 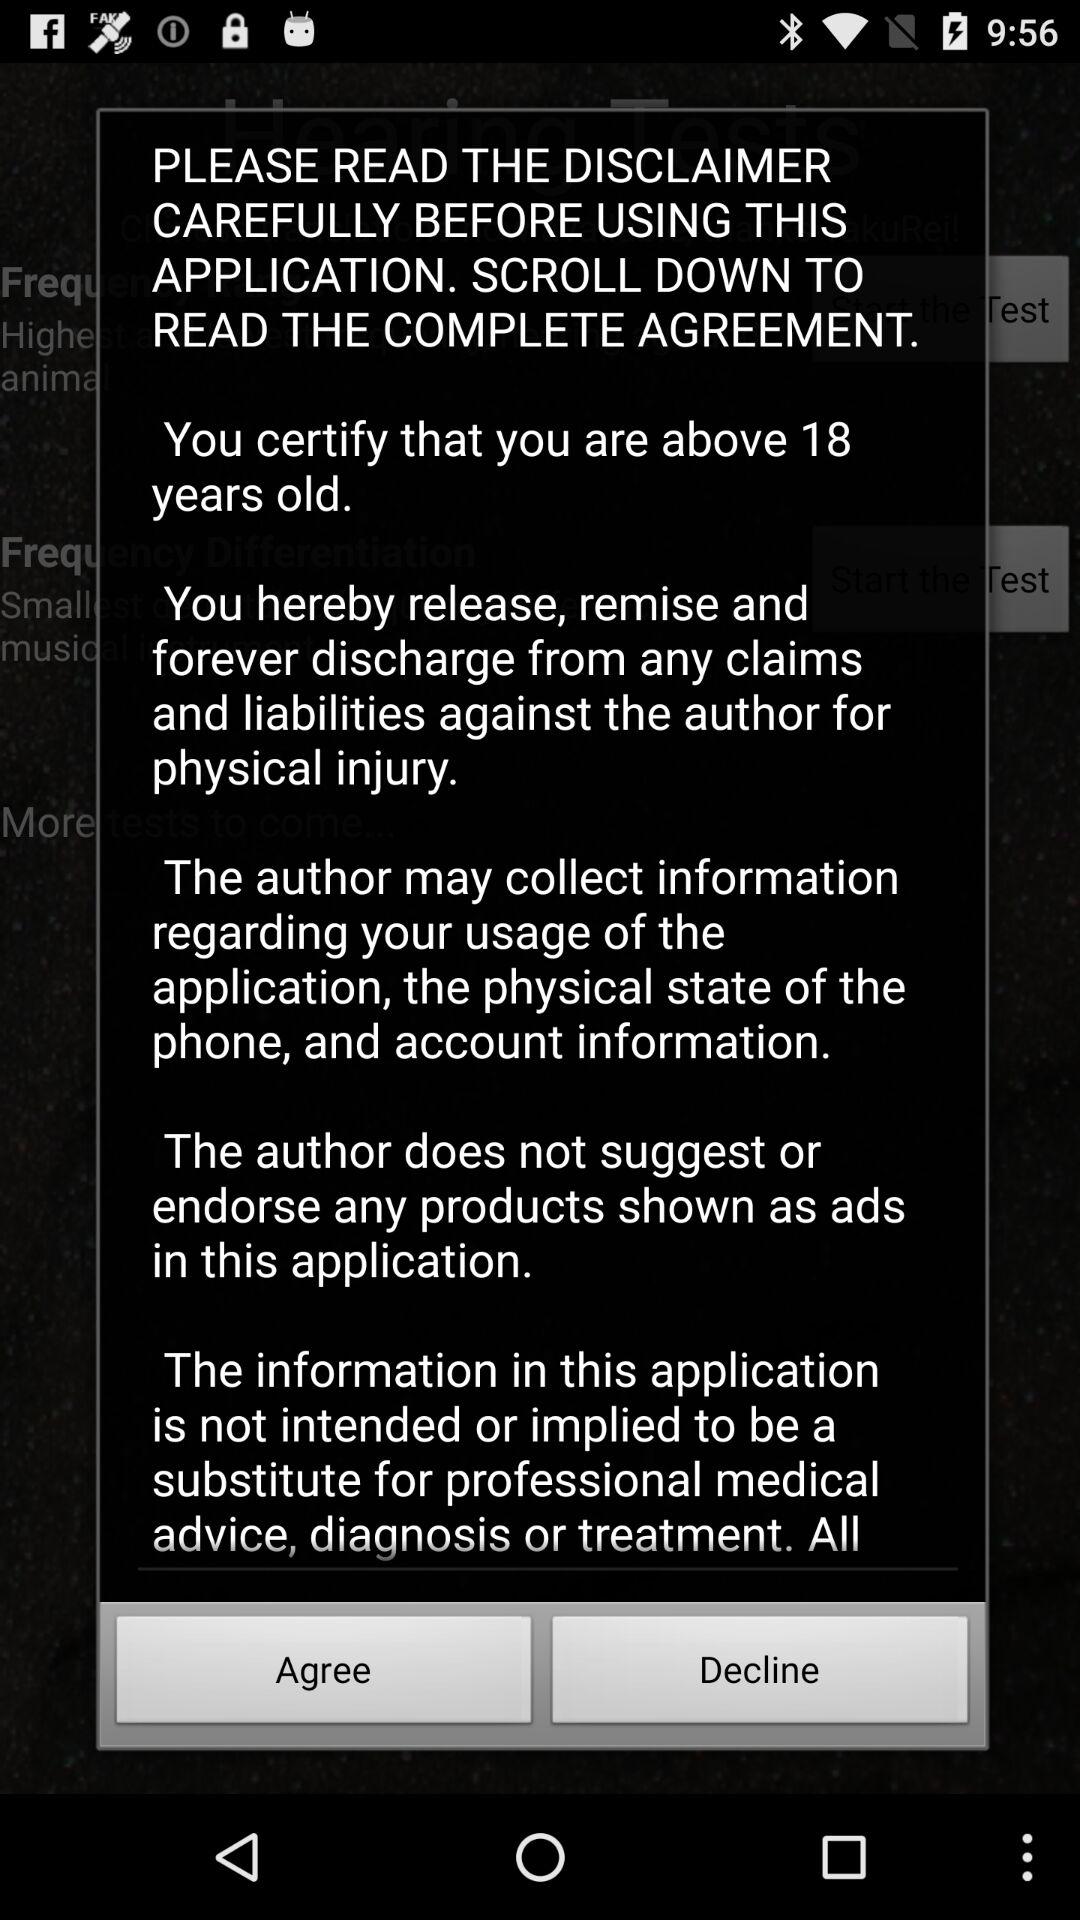 What do you see at coordinates (324, 1675) in the screenshot?
I see `open the icon to the left of the decline` at bounding box center [324, 1675].